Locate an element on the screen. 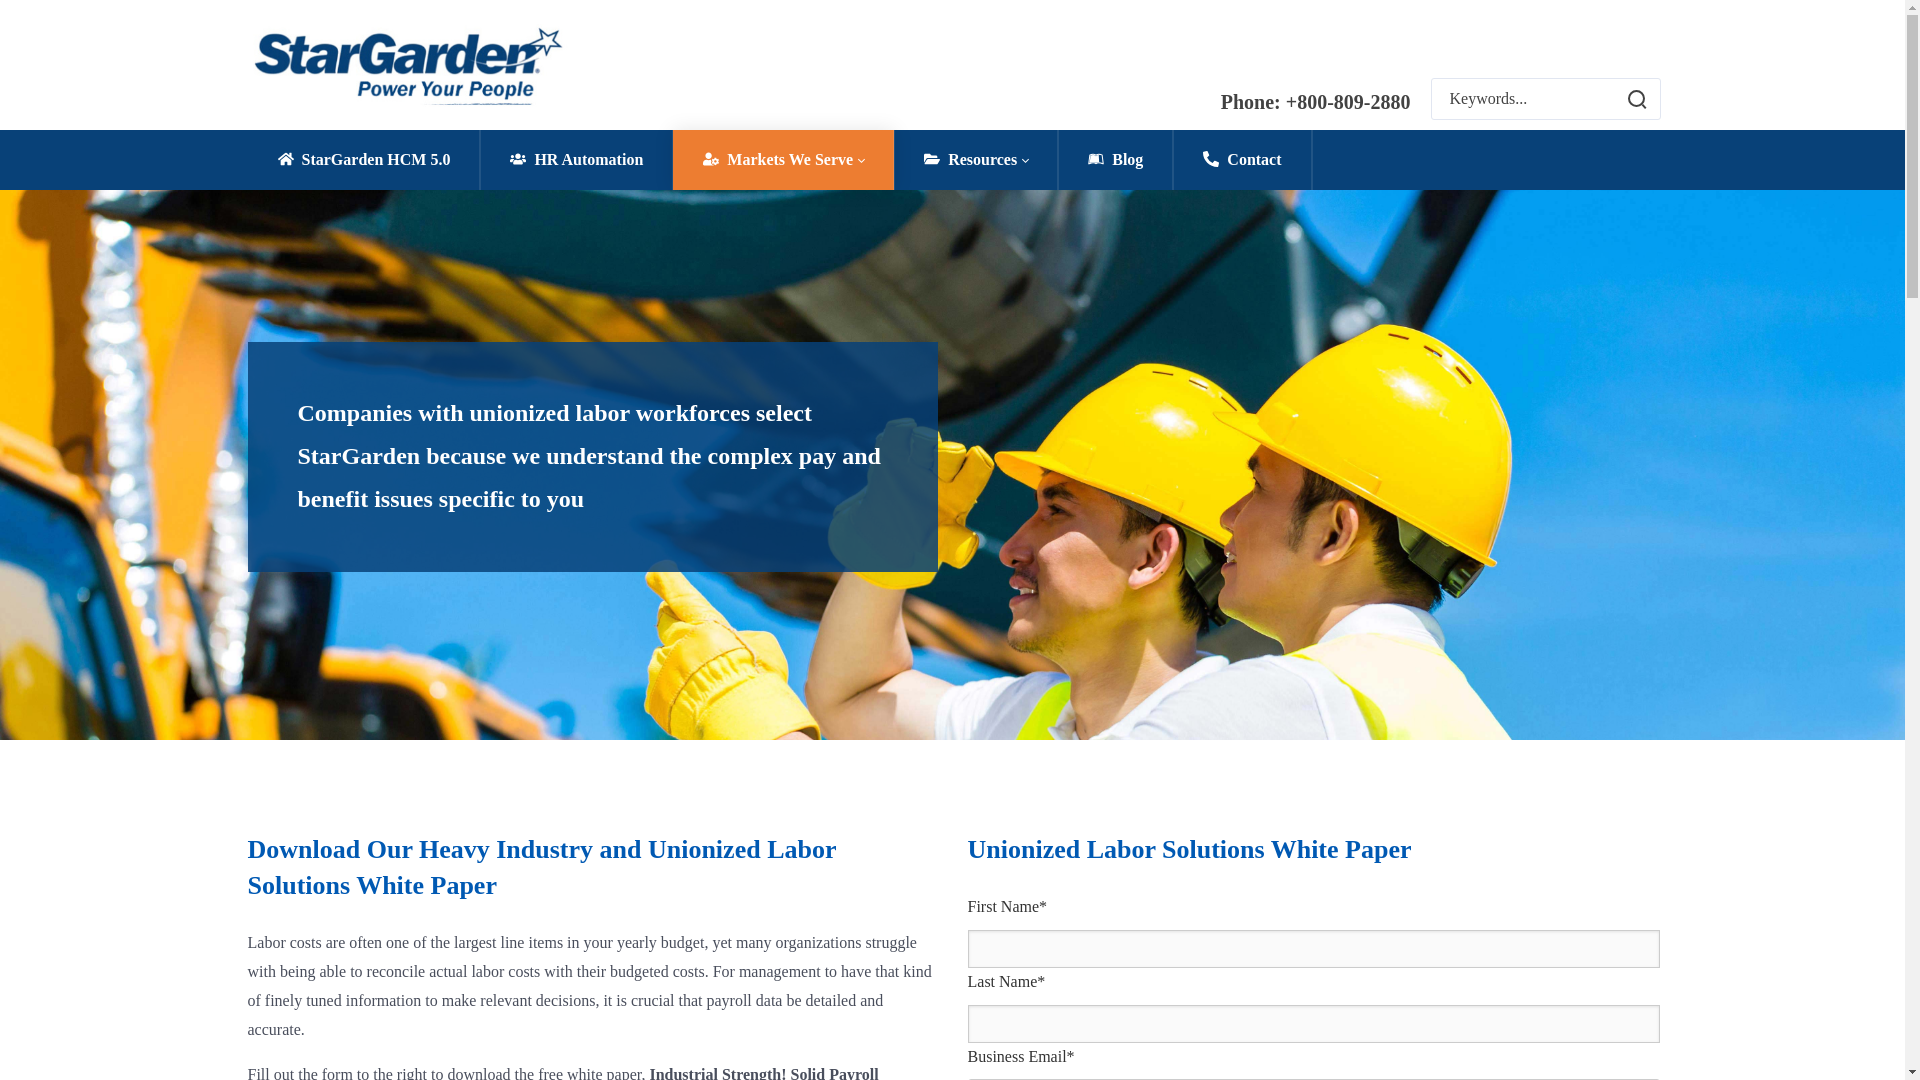 The image size is (1920, 1080). Contact is located at coordinates (1242, 160).